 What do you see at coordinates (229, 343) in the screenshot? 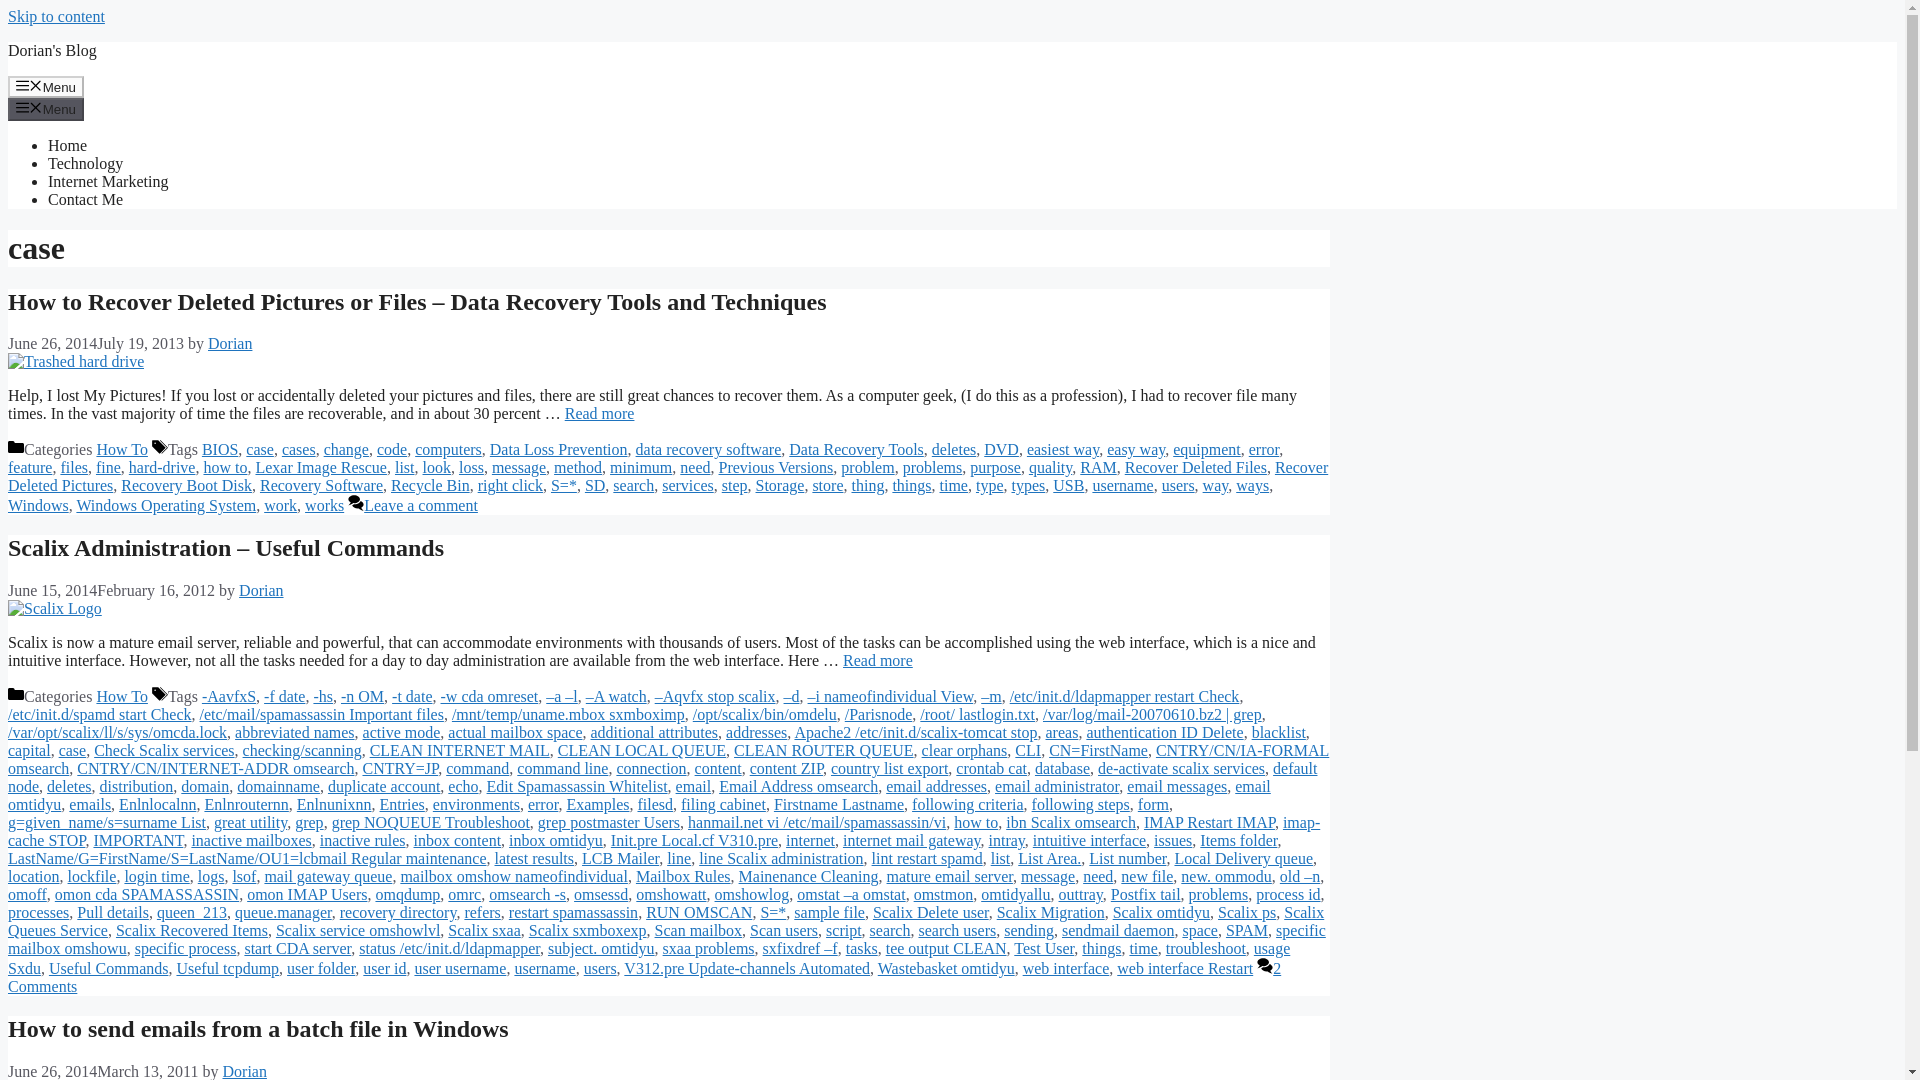
I see `Dorian` at bounding box center [229, 343].